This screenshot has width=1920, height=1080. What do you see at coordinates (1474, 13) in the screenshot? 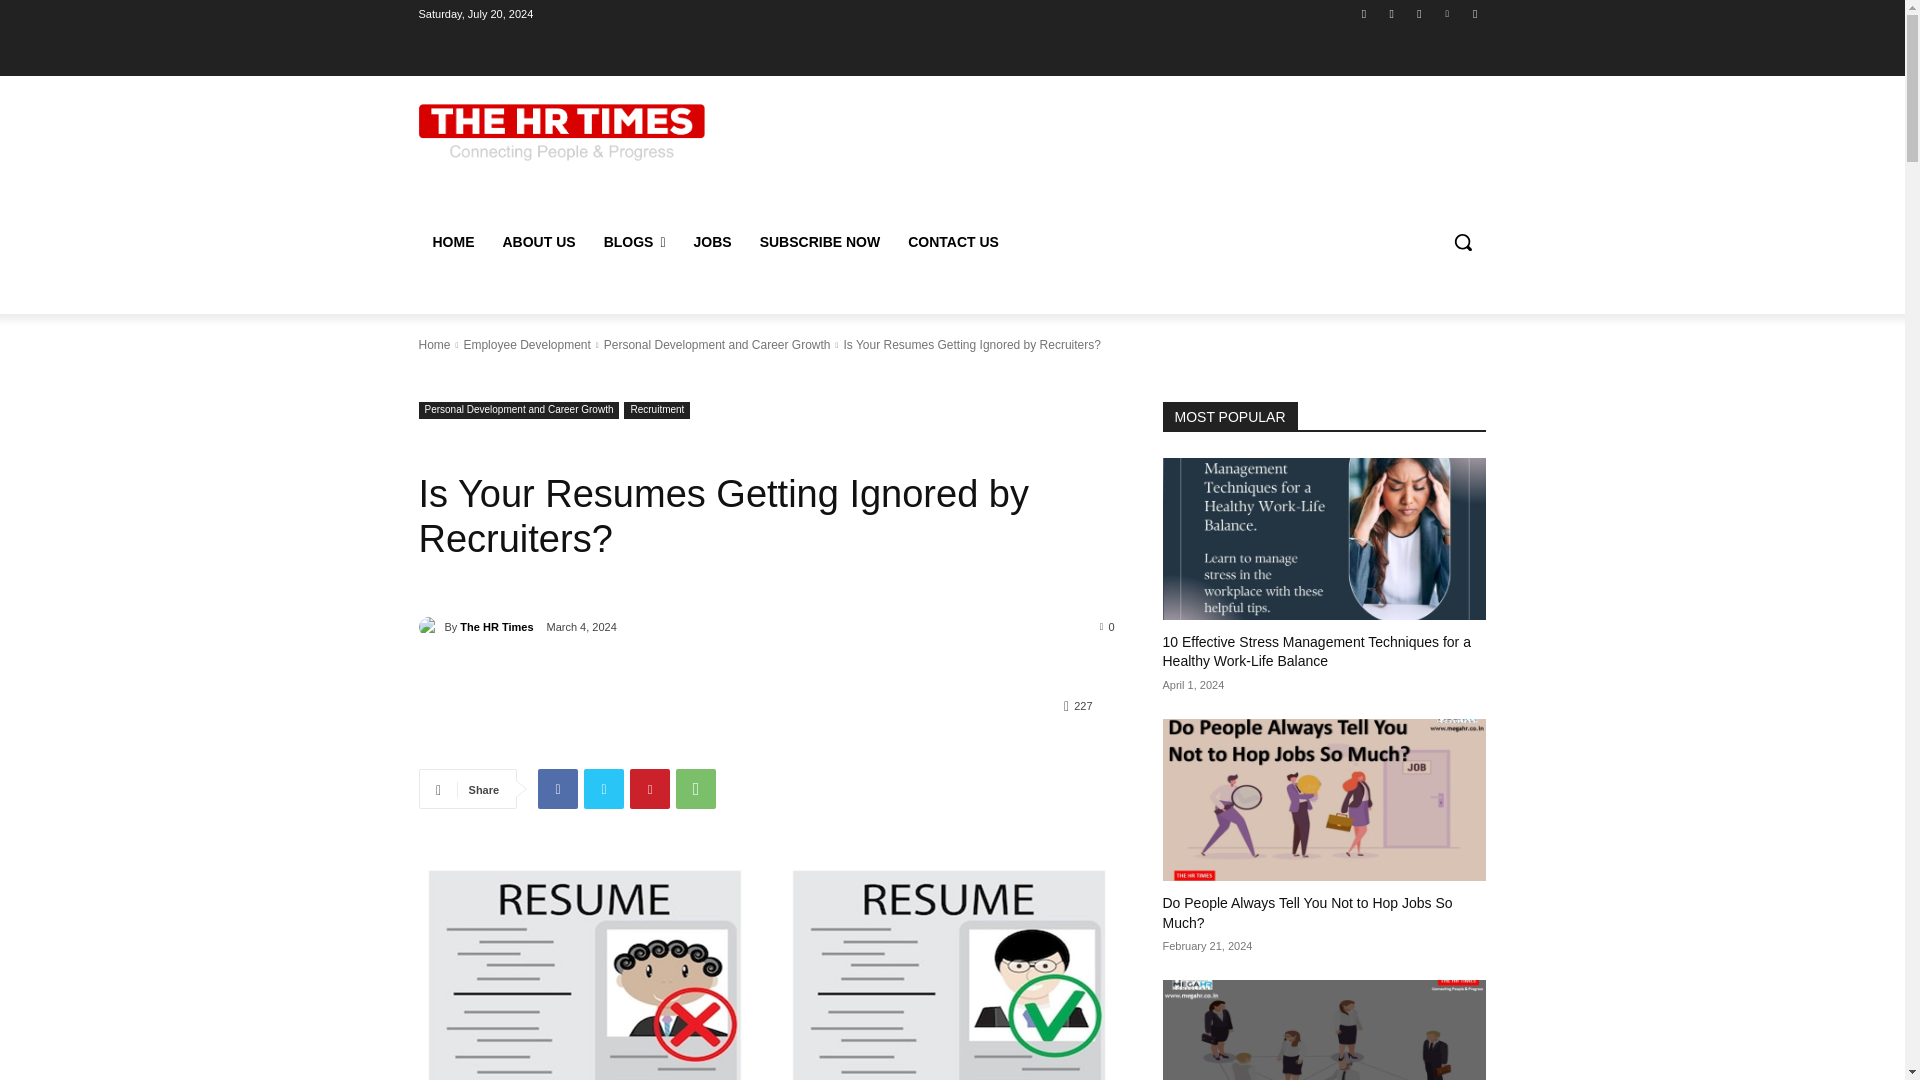
I see `Youtube` at bounding box center [1474, 13].